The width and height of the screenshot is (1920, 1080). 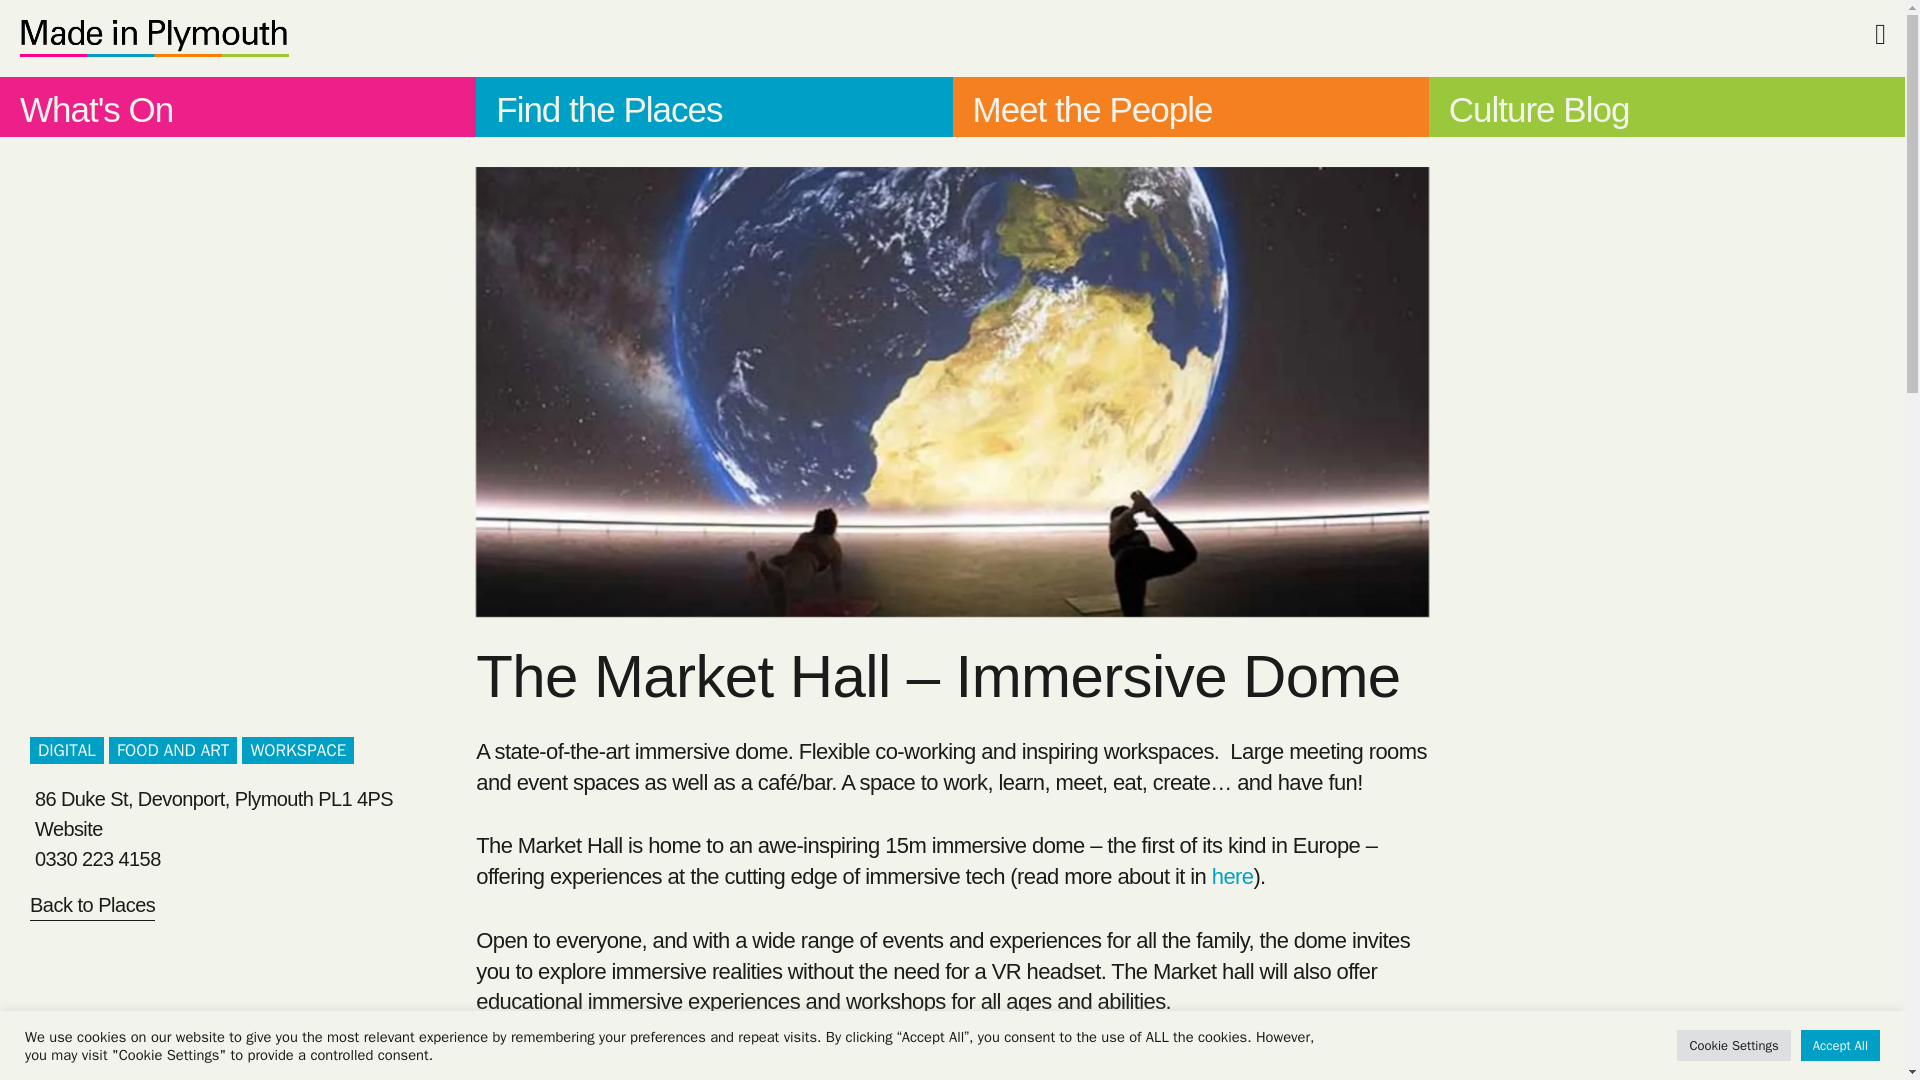 I want to click on DIGITAL, so click(x=66, y=750).